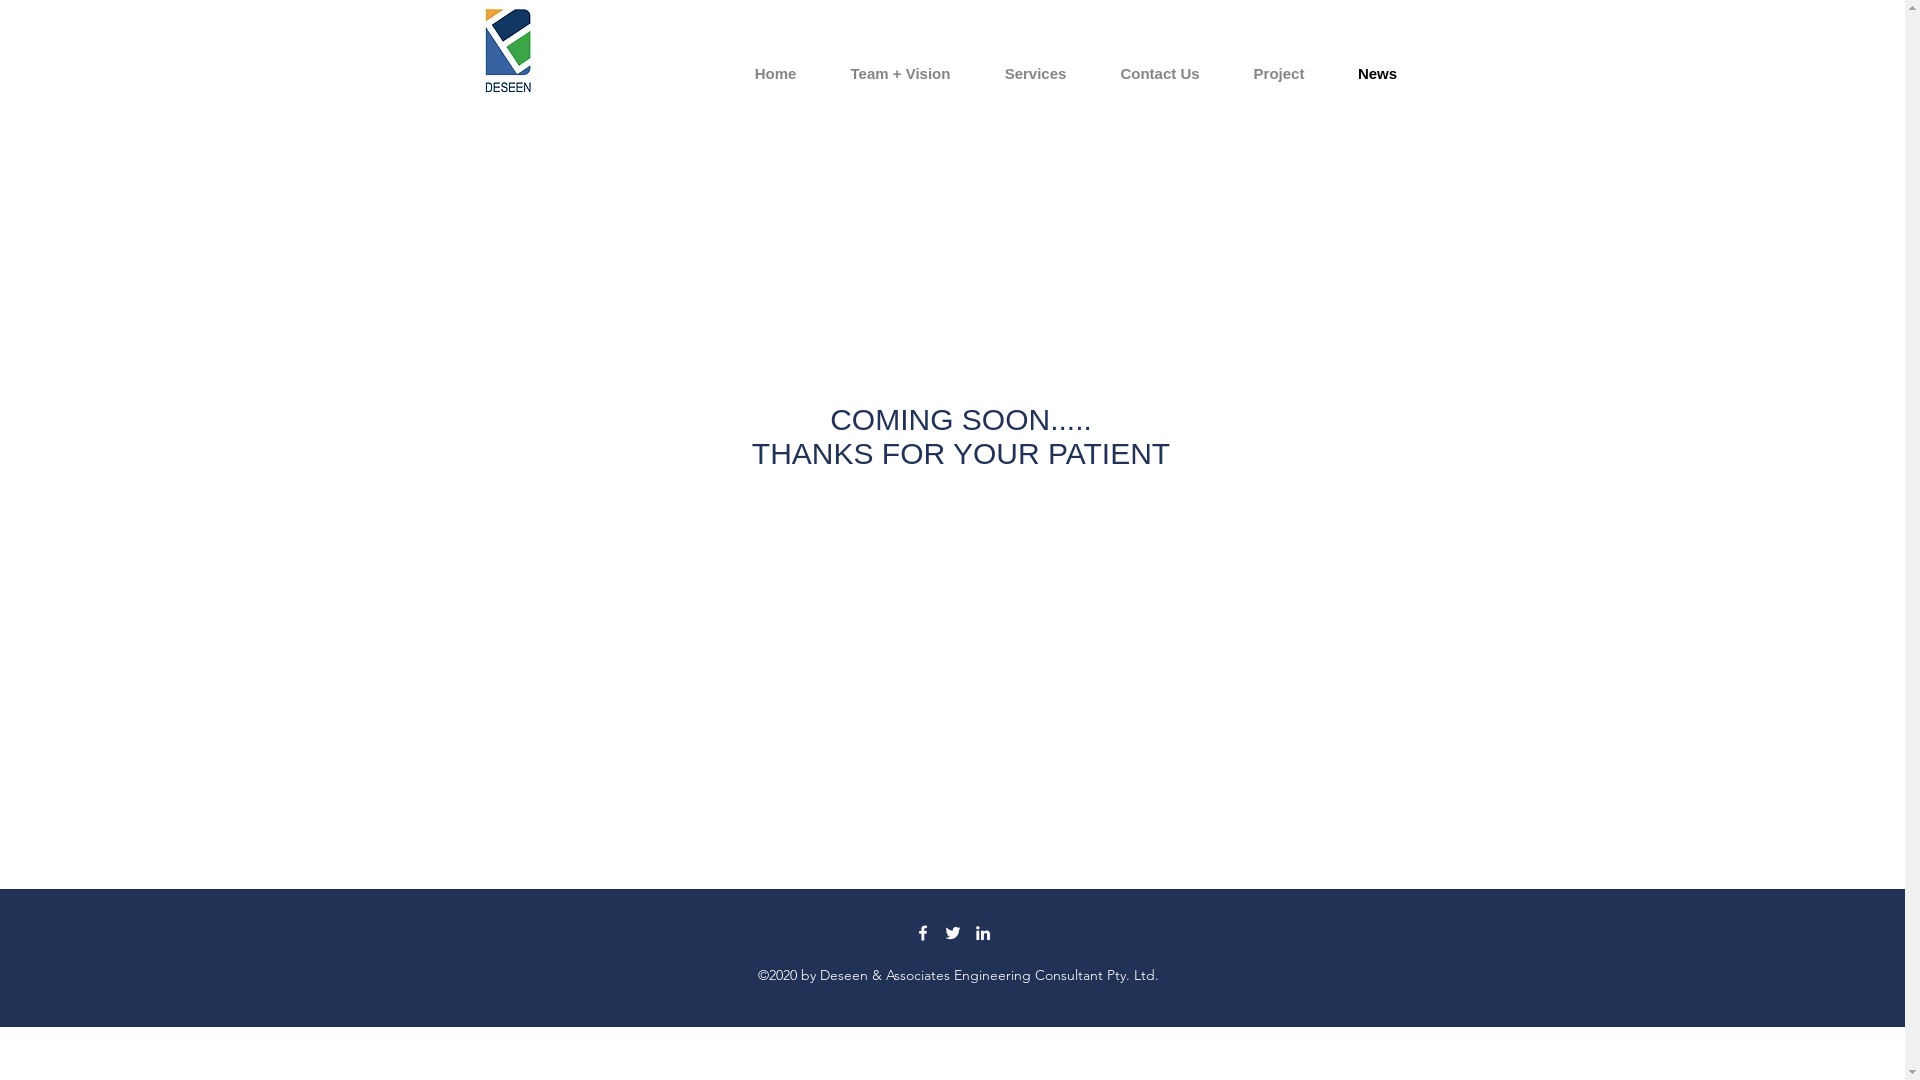 This screenshot has width=1920, height=1080. What do you see at coordinates (1160, 74) in the screenshot?
I see `Contact Us` at bounding box center [1160, 74].